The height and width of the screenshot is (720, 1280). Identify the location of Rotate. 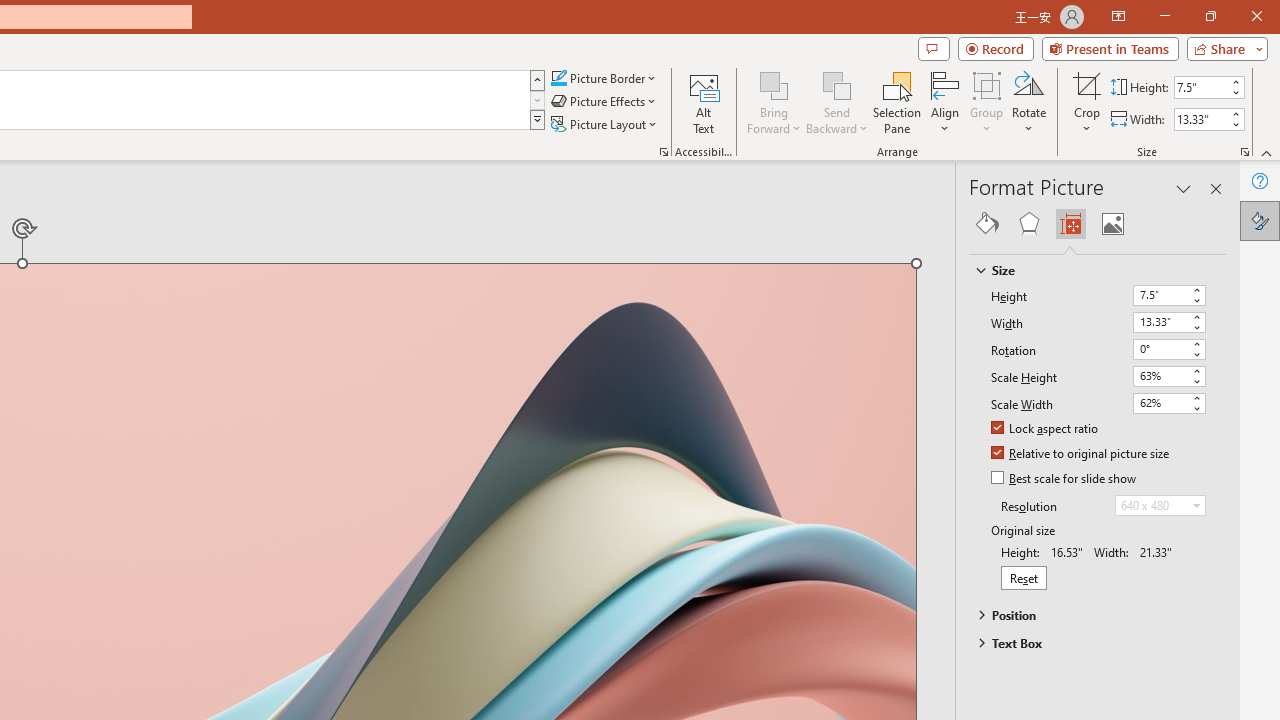
(1028, 102).